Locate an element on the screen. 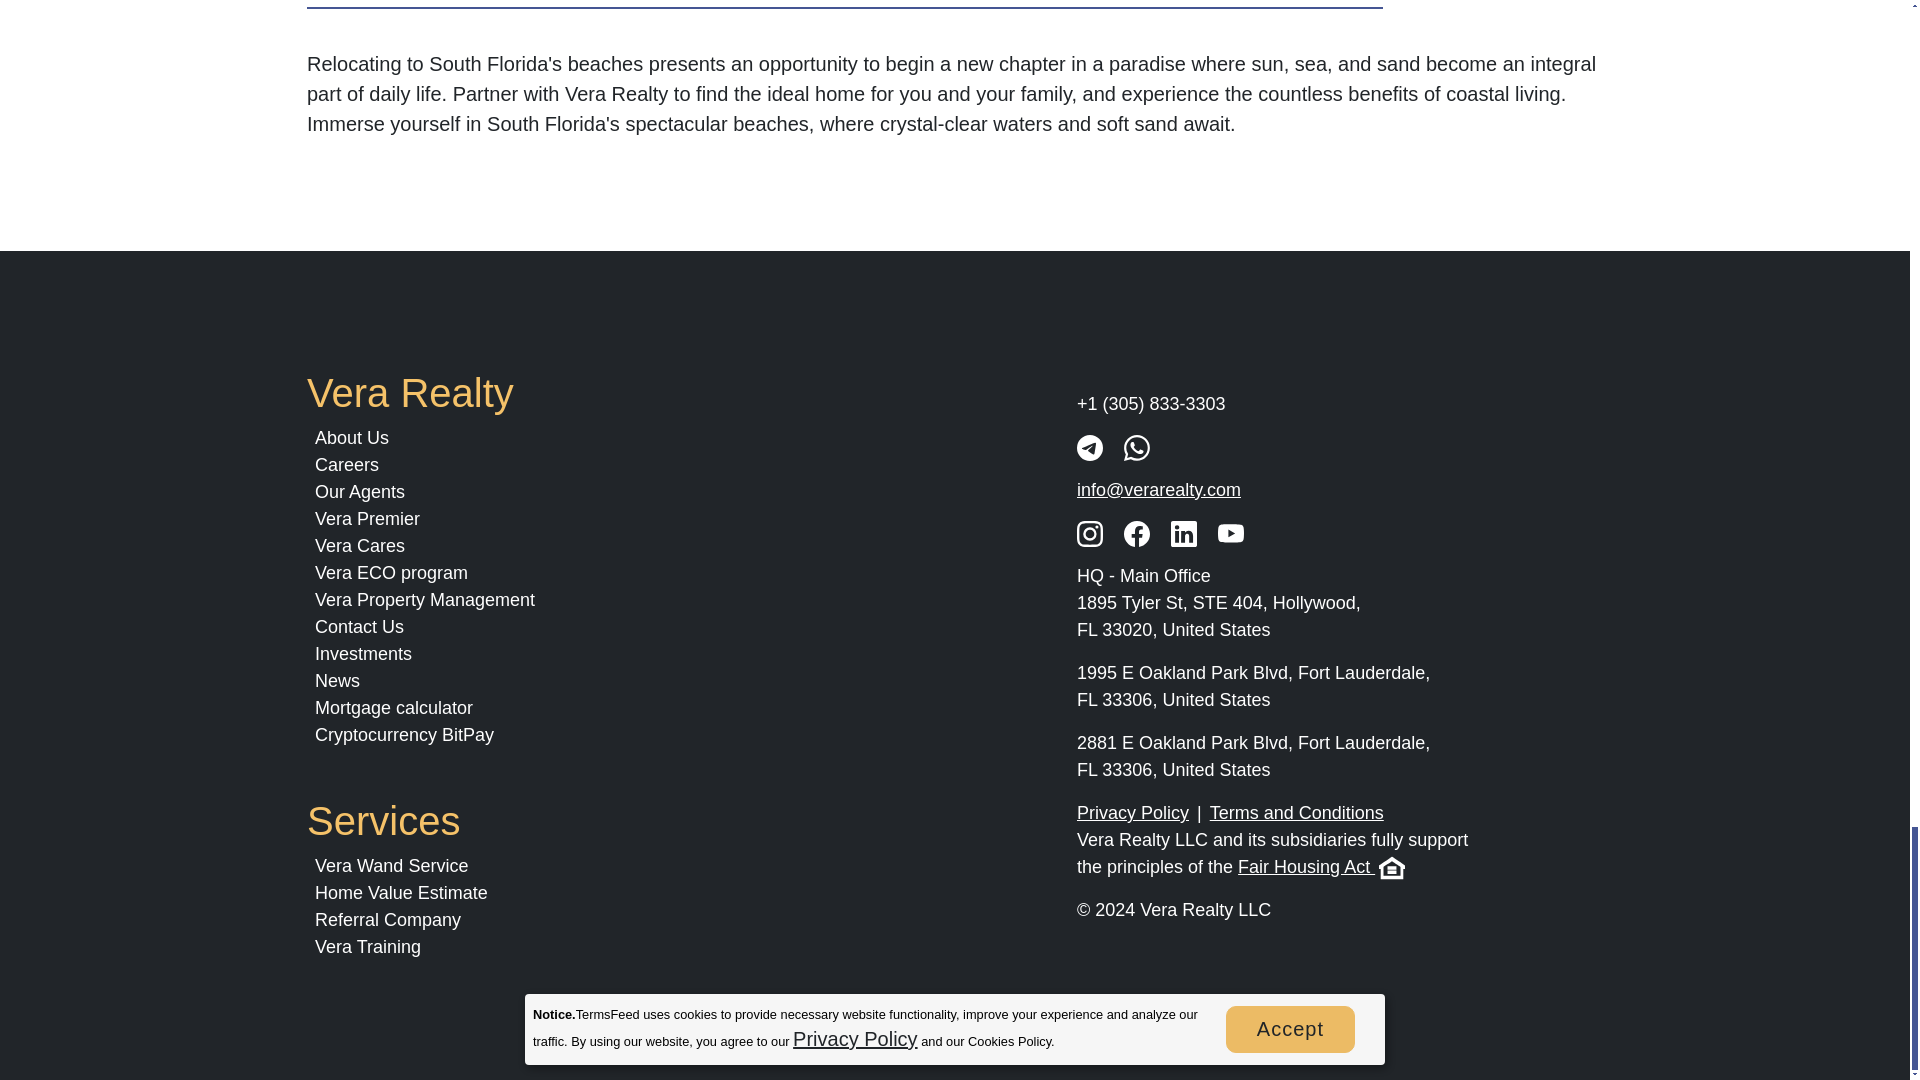 Image resolution: width=1920 pixels, height=1080 pixels. Our Agents is located at coordinates (360, 492).